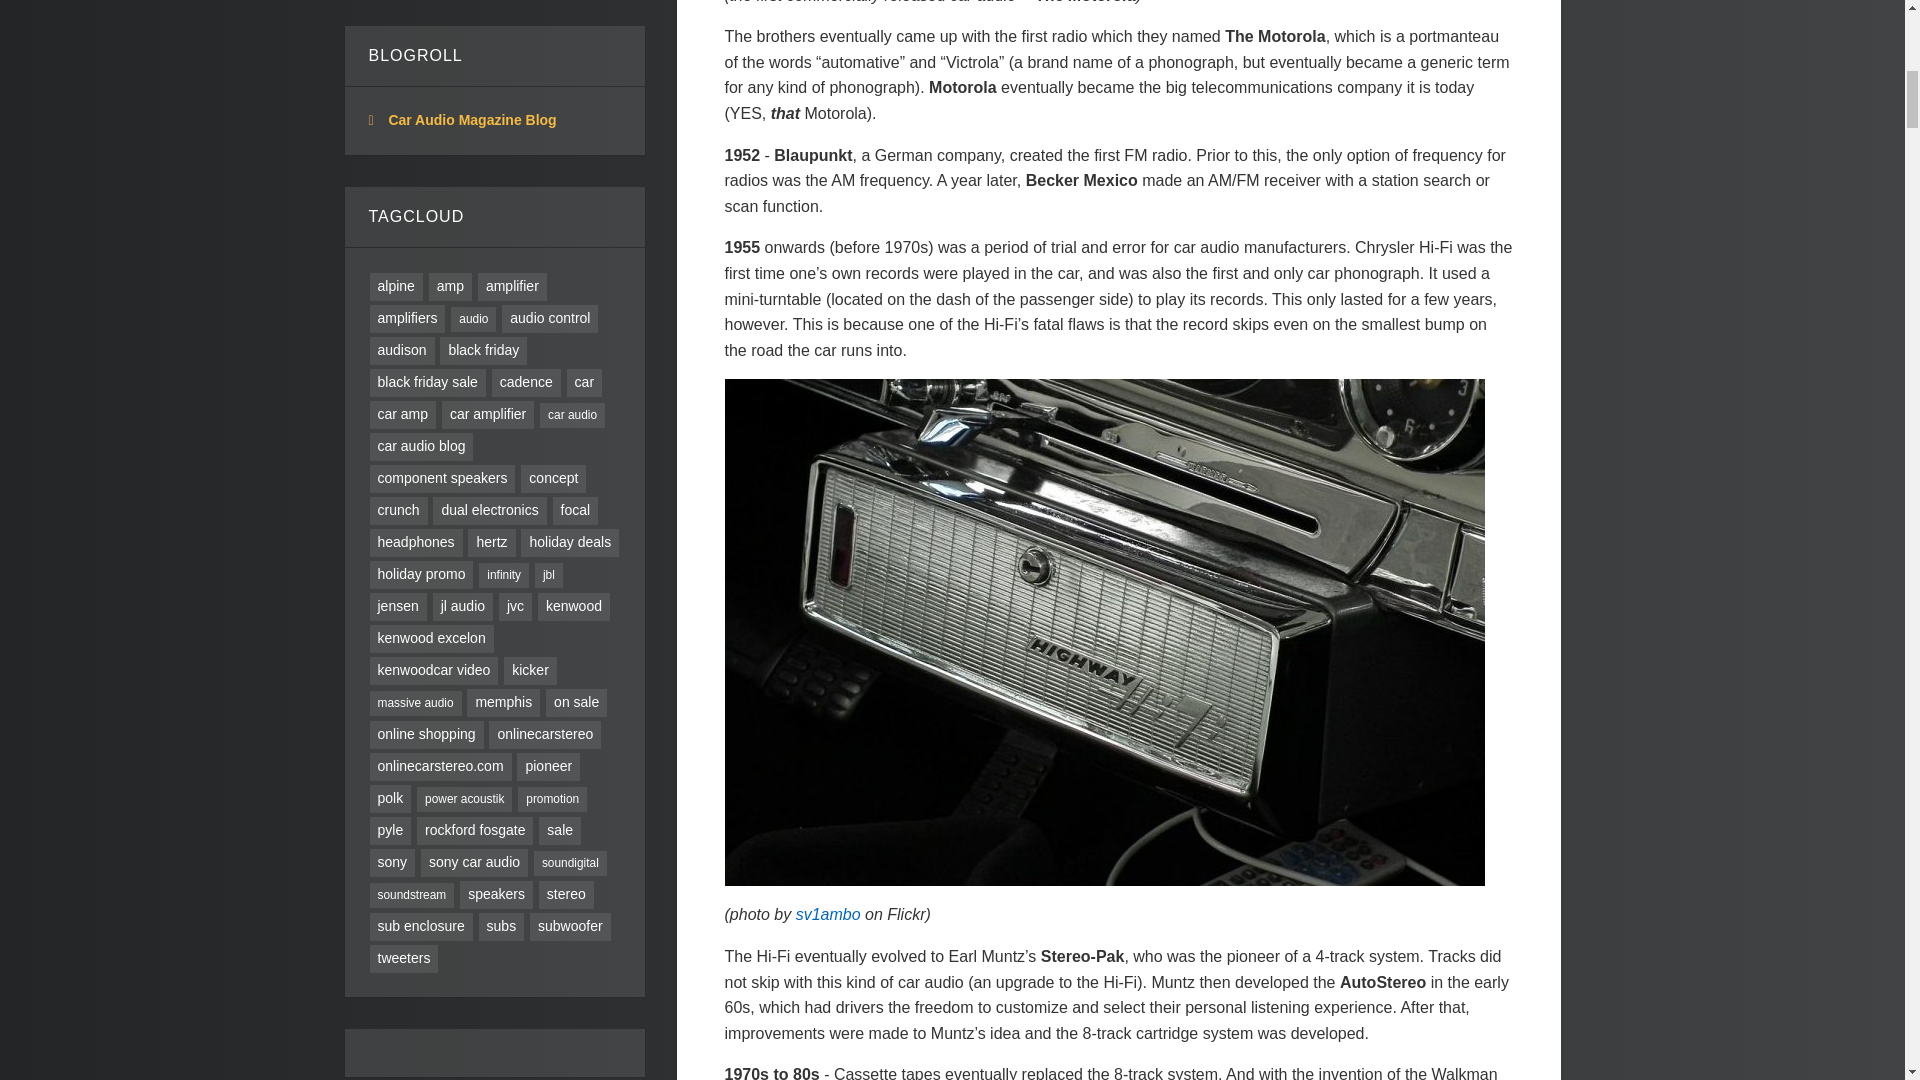 Image resolution: width=1920 pixels, height=1080 pixels. What do you see at coordinates (512, 287) in the screenshot?
I see `Tag: amplifier` at bounding box center [512, 287].